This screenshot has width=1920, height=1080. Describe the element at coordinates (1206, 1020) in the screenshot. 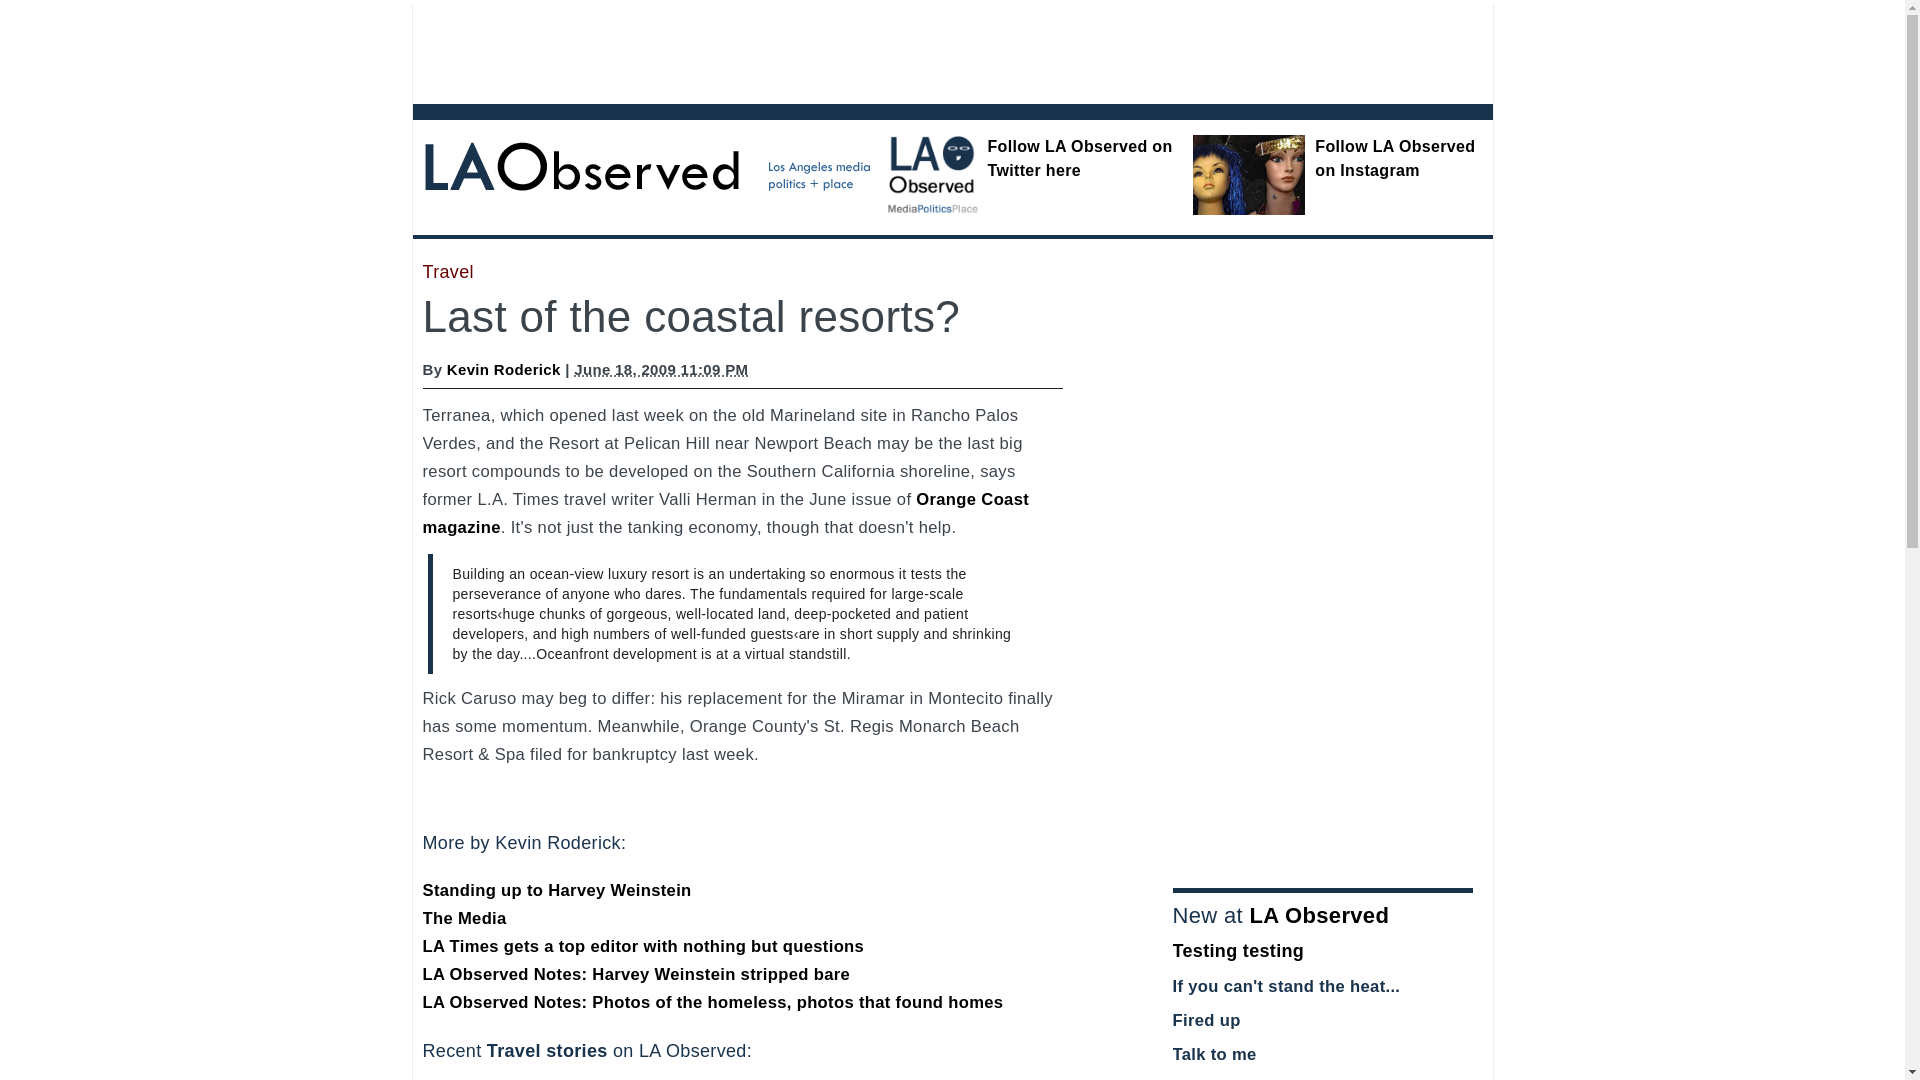

I see `Fired up` at that location.